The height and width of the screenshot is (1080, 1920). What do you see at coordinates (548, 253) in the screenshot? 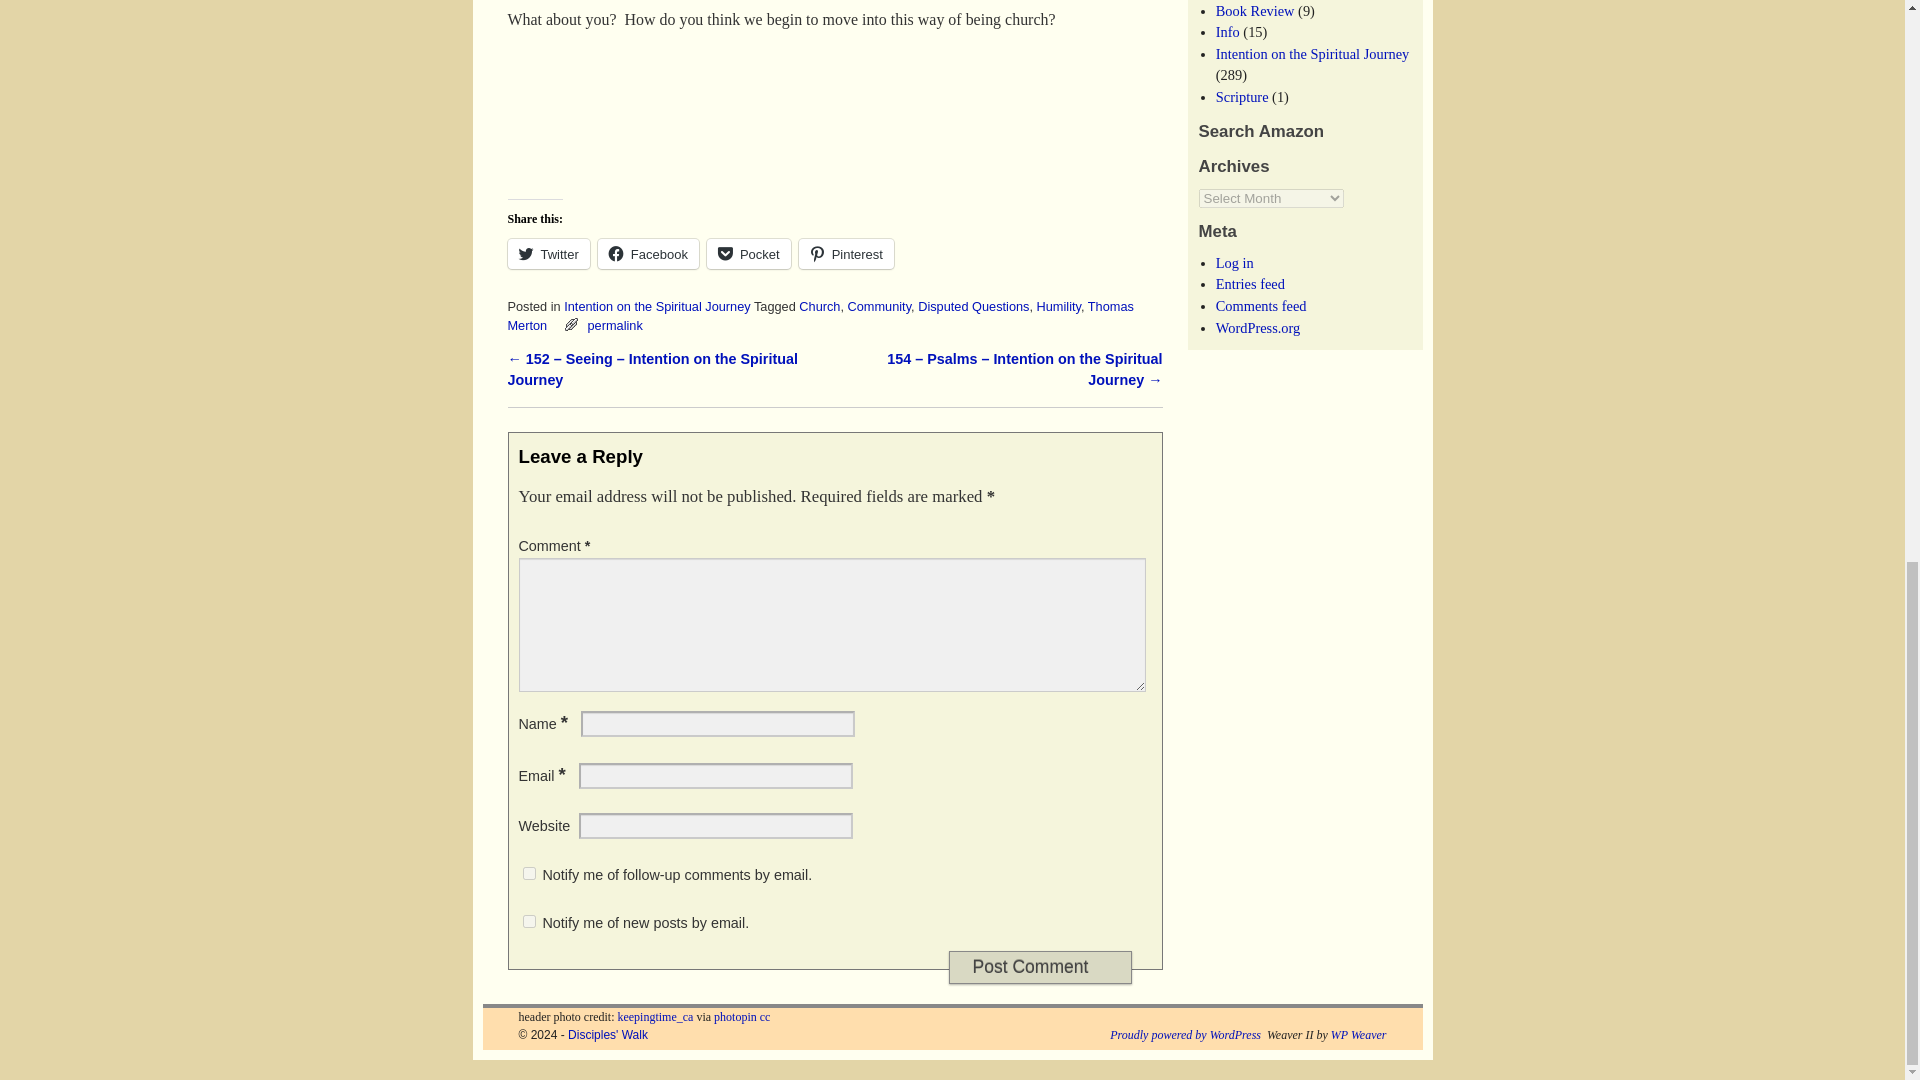
I see `Click to share on Twitter` at bounding box center [548, 253].